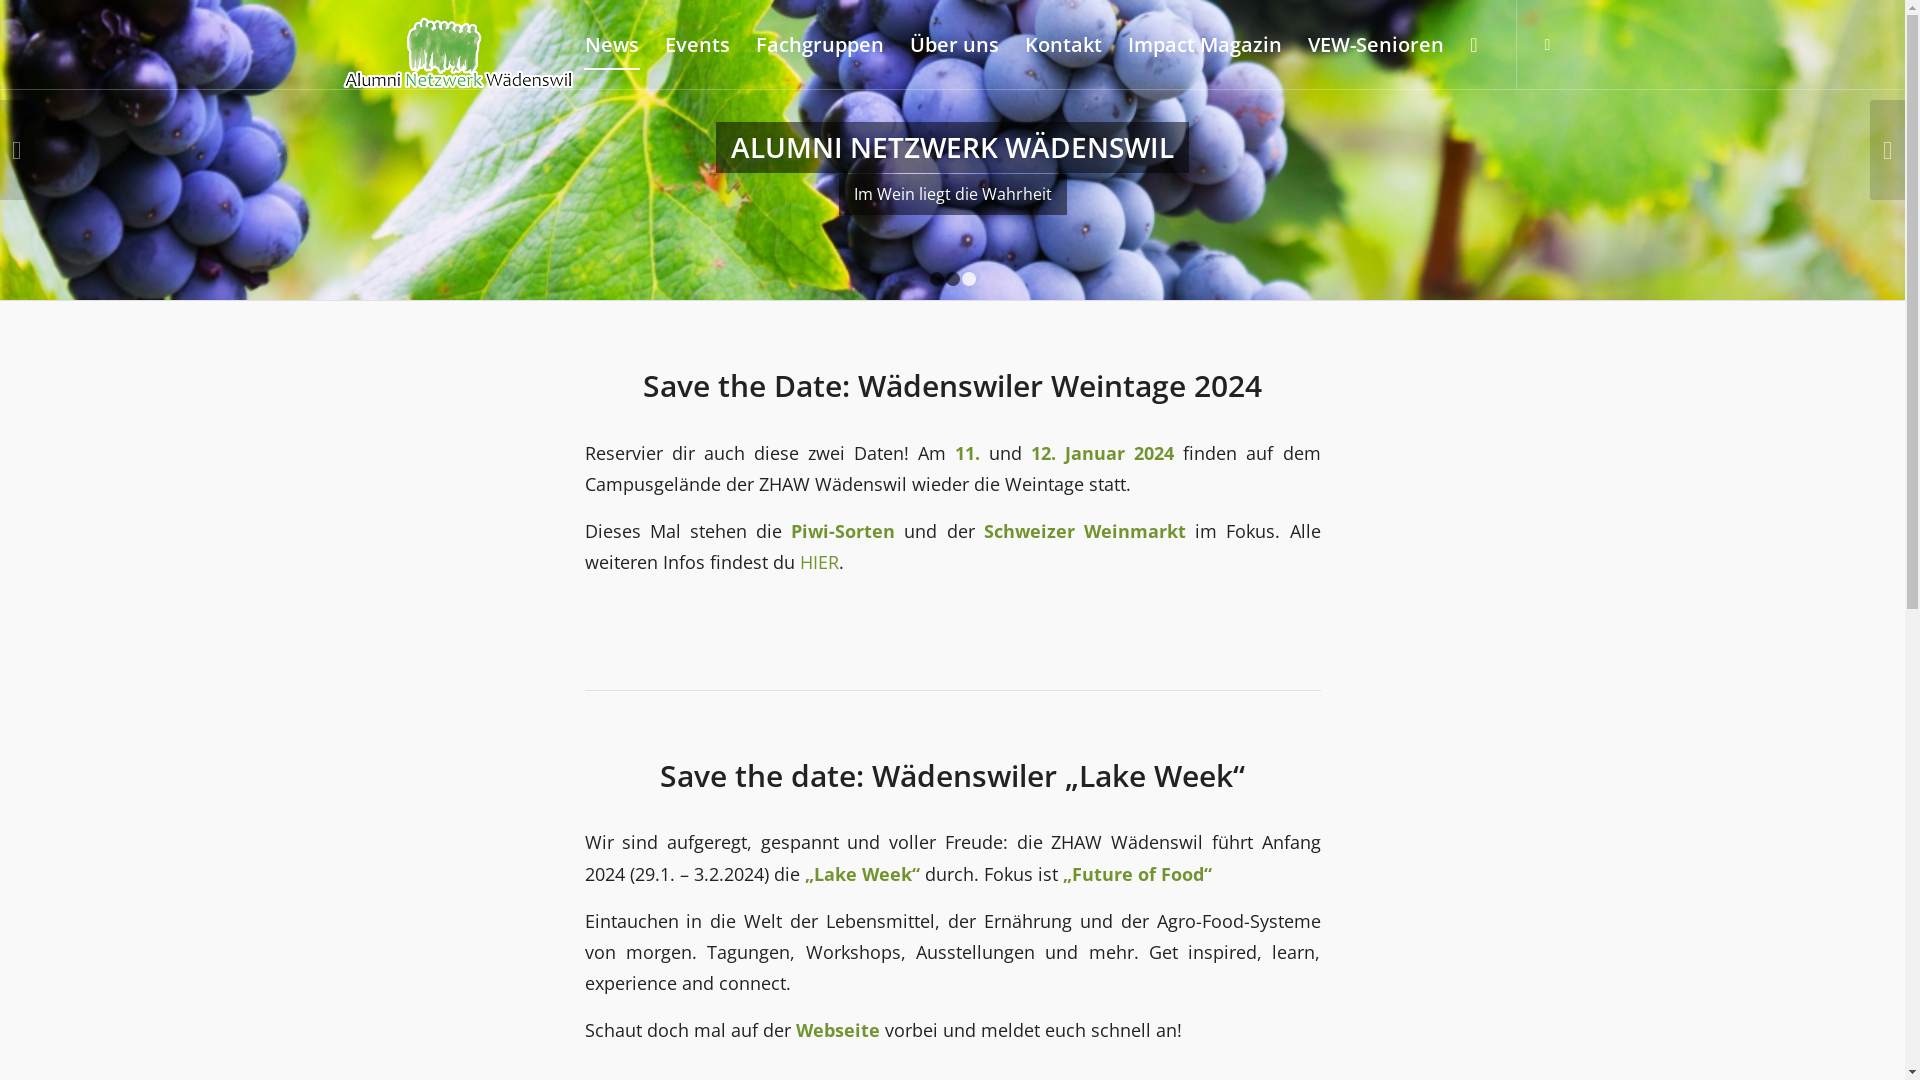 Image resolution: width=1920 pixels, height=1080 pixels. I want to click on Fachgruppen, so click(820, 45).